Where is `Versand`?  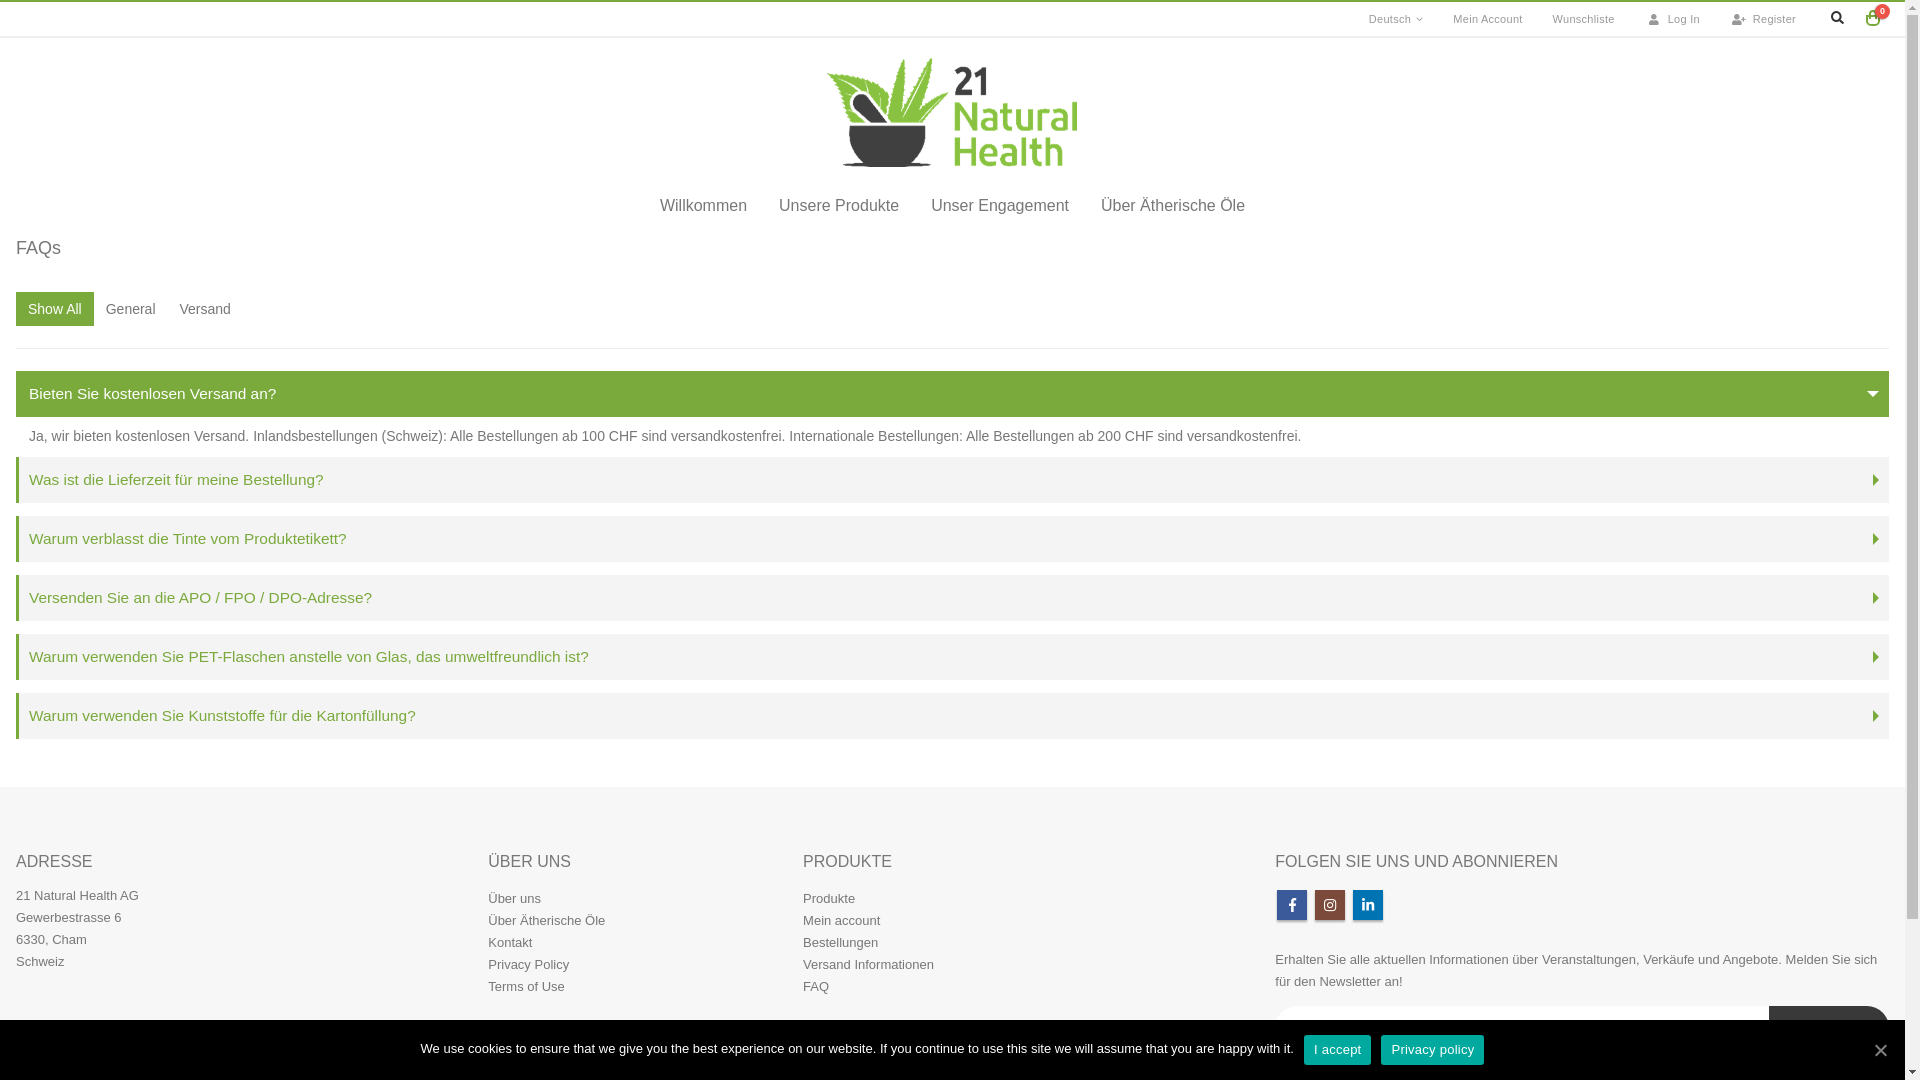 Versand is located at coordinates (206, 309).